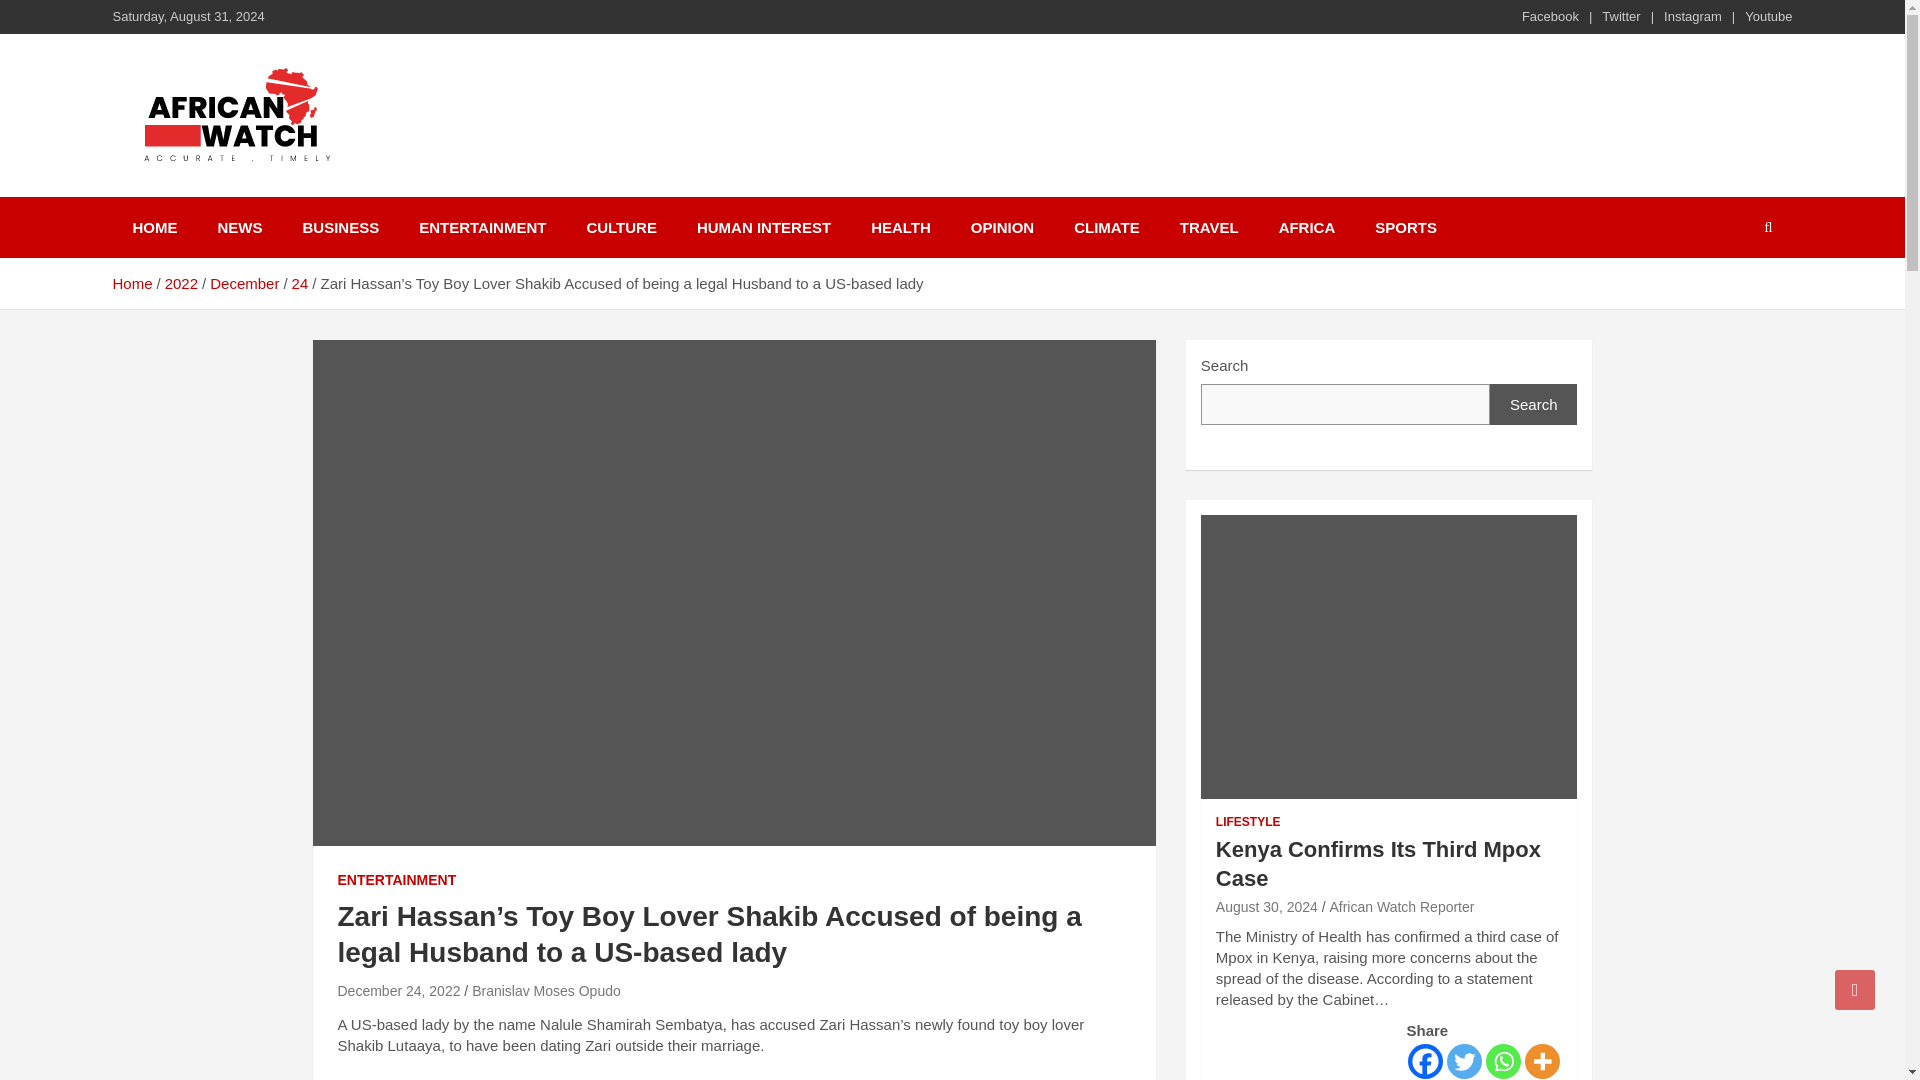 The height and width of the screenshot is (1080, 1920). What do you see at coordinates (1266, 906) in the screenshot?
I see `Kenya Confirms Its Third Mpox Case` at bounding box center [1266, 906].